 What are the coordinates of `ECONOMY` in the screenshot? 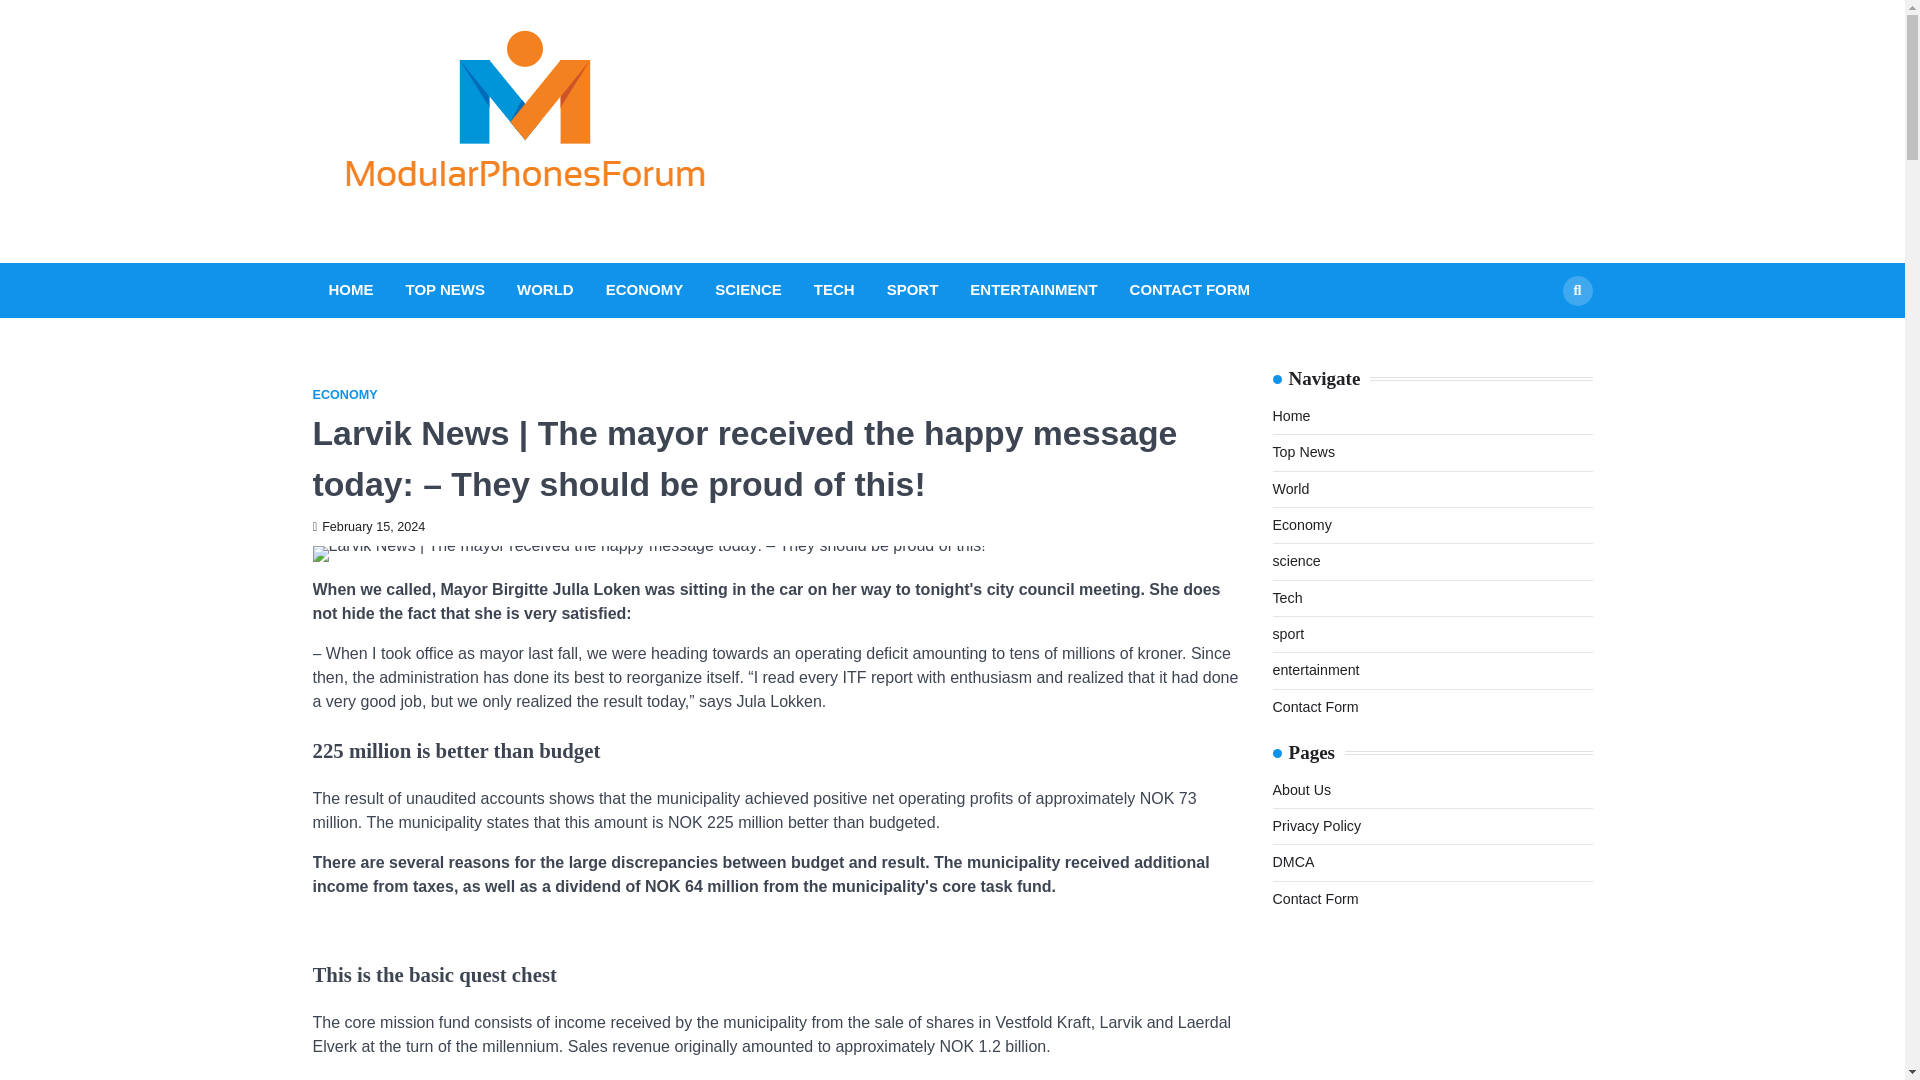 It's located at (644, 290).